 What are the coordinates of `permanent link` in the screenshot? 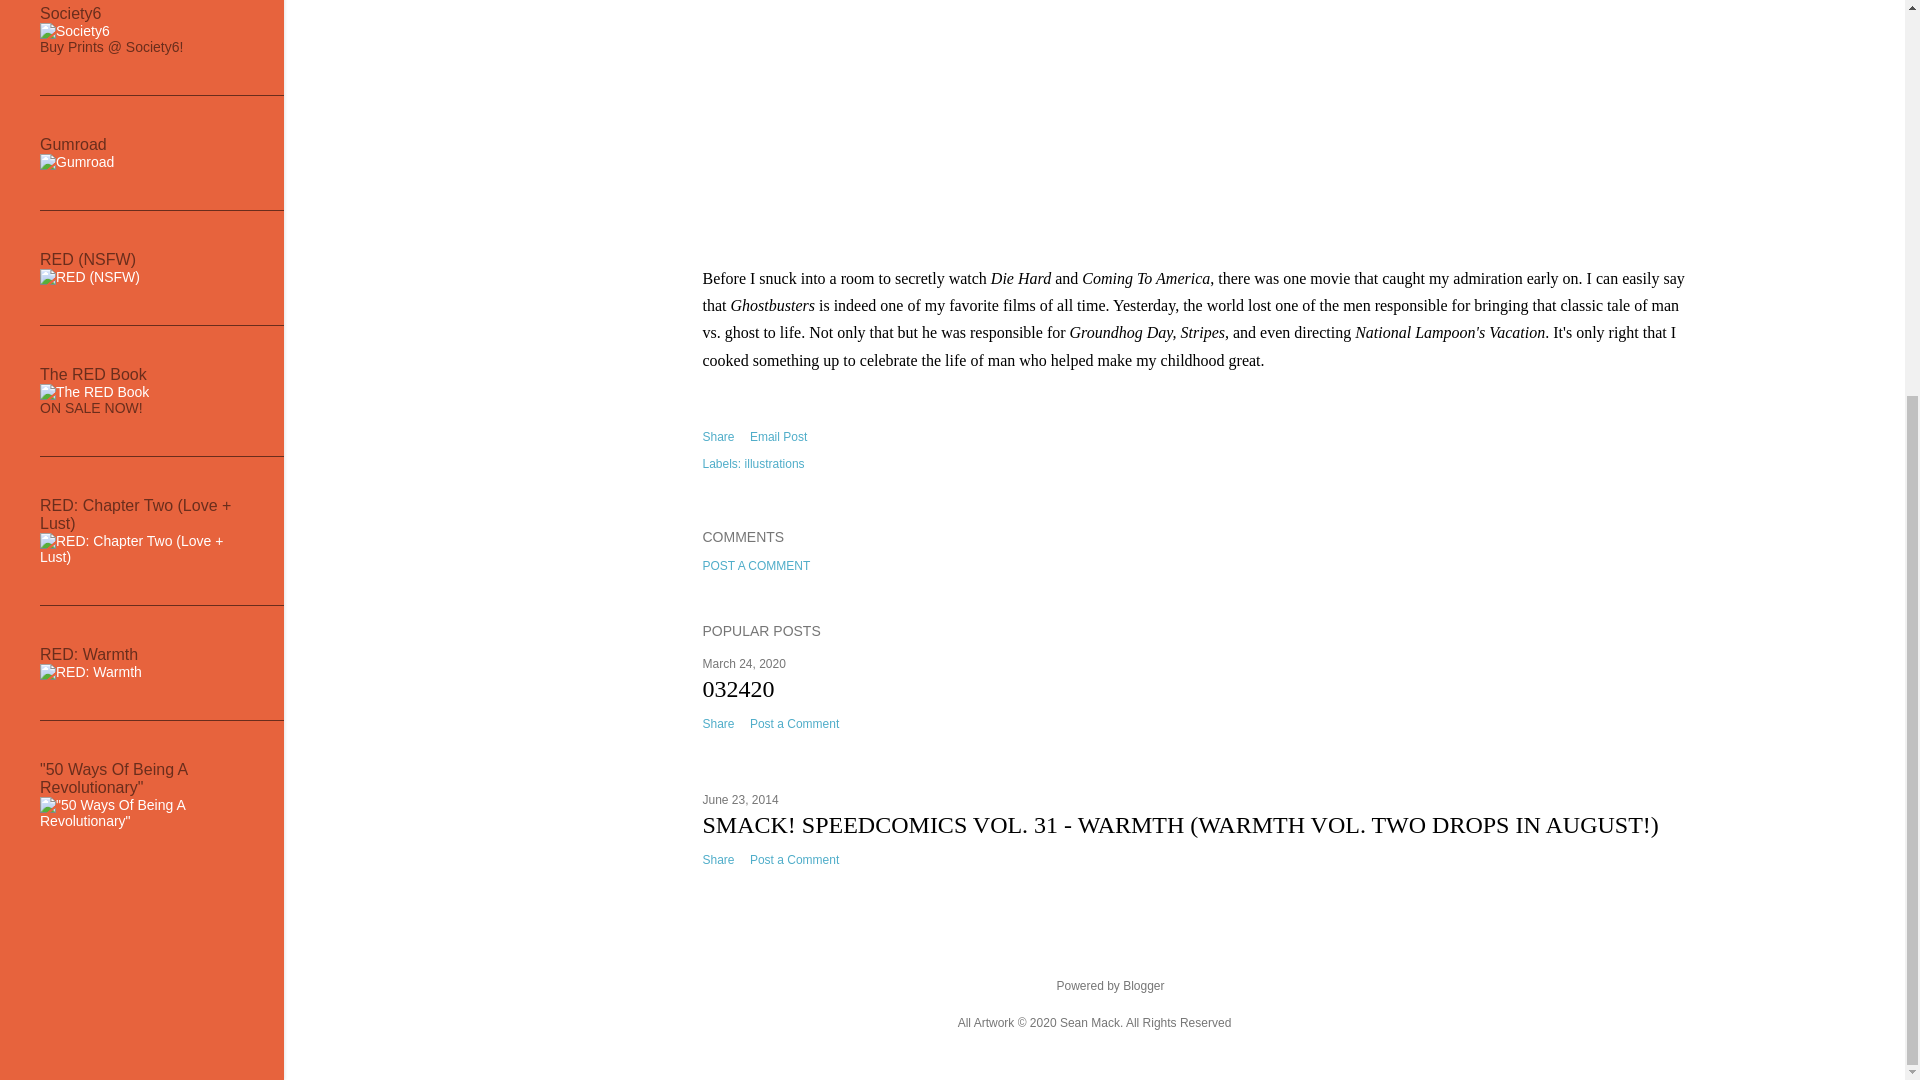 It's located at (744, 663).